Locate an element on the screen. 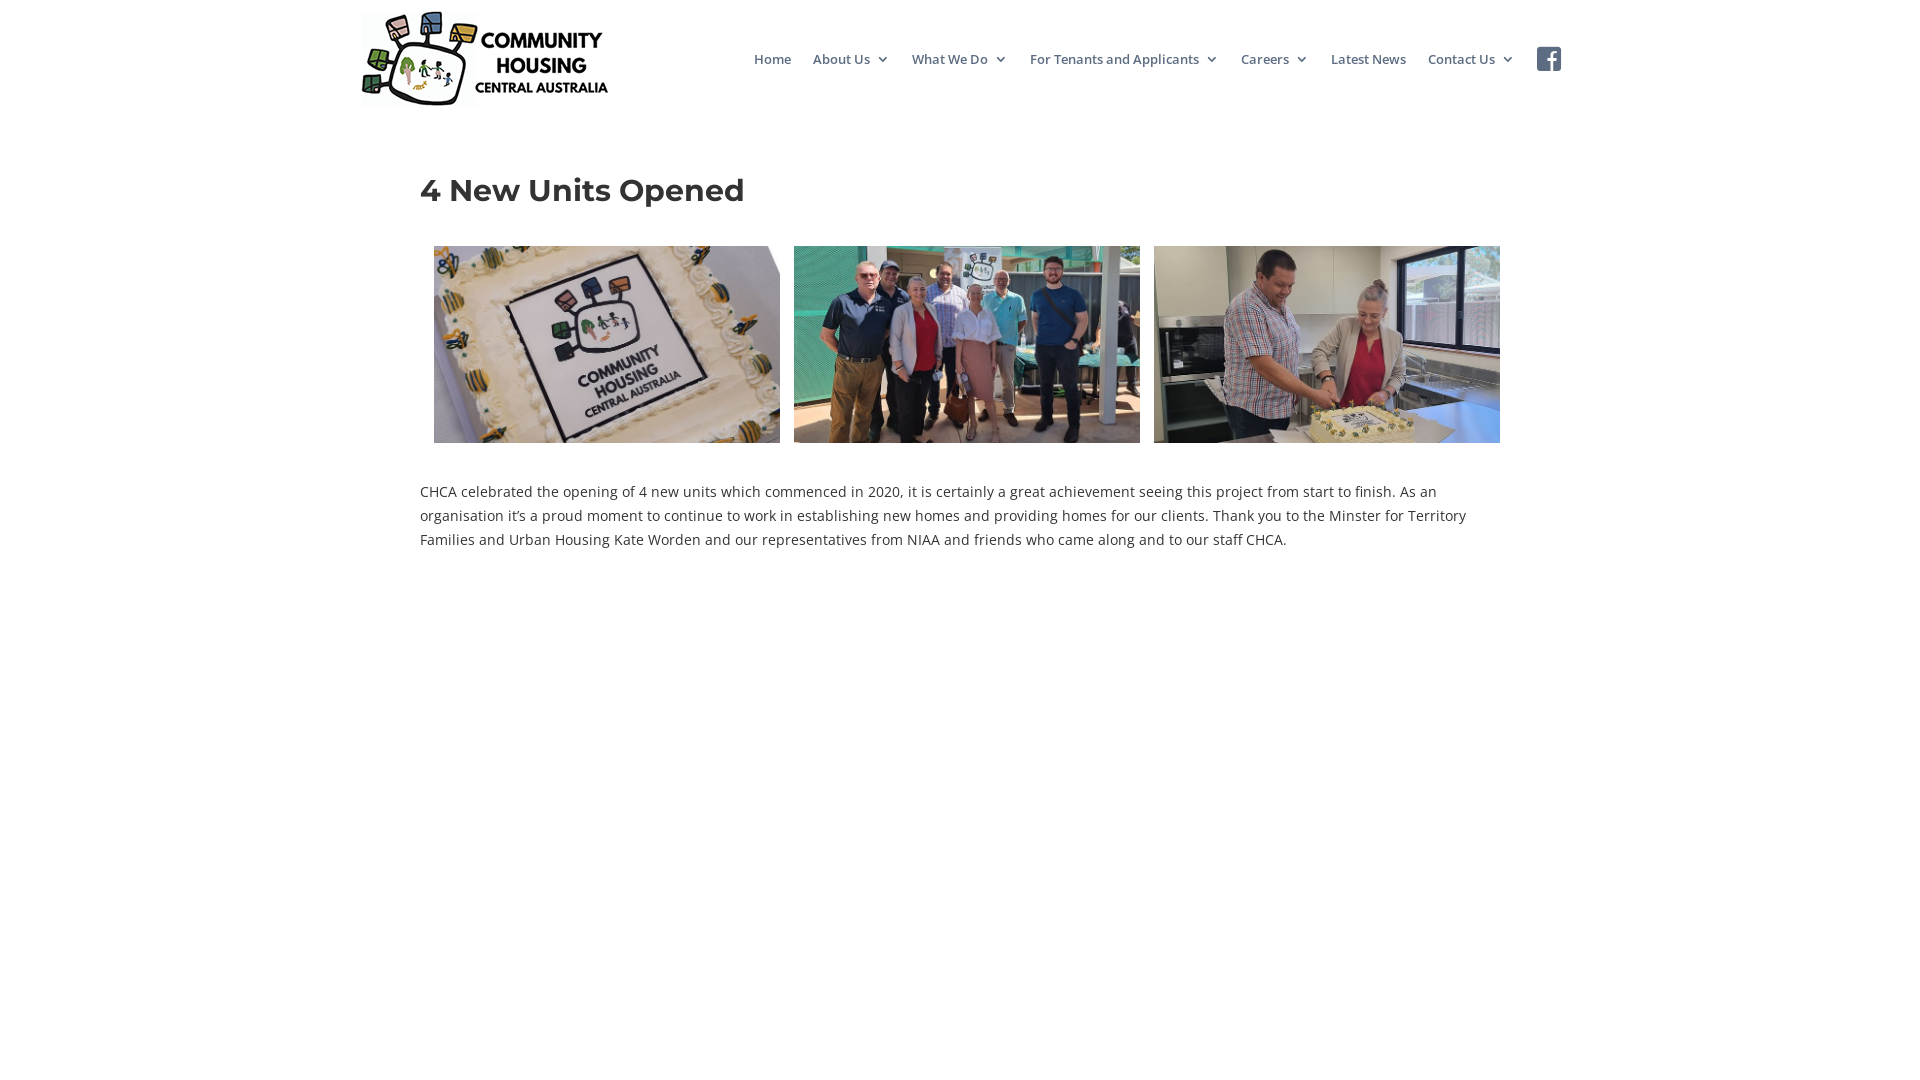  Latest News is located at coordinates (1368, 59).